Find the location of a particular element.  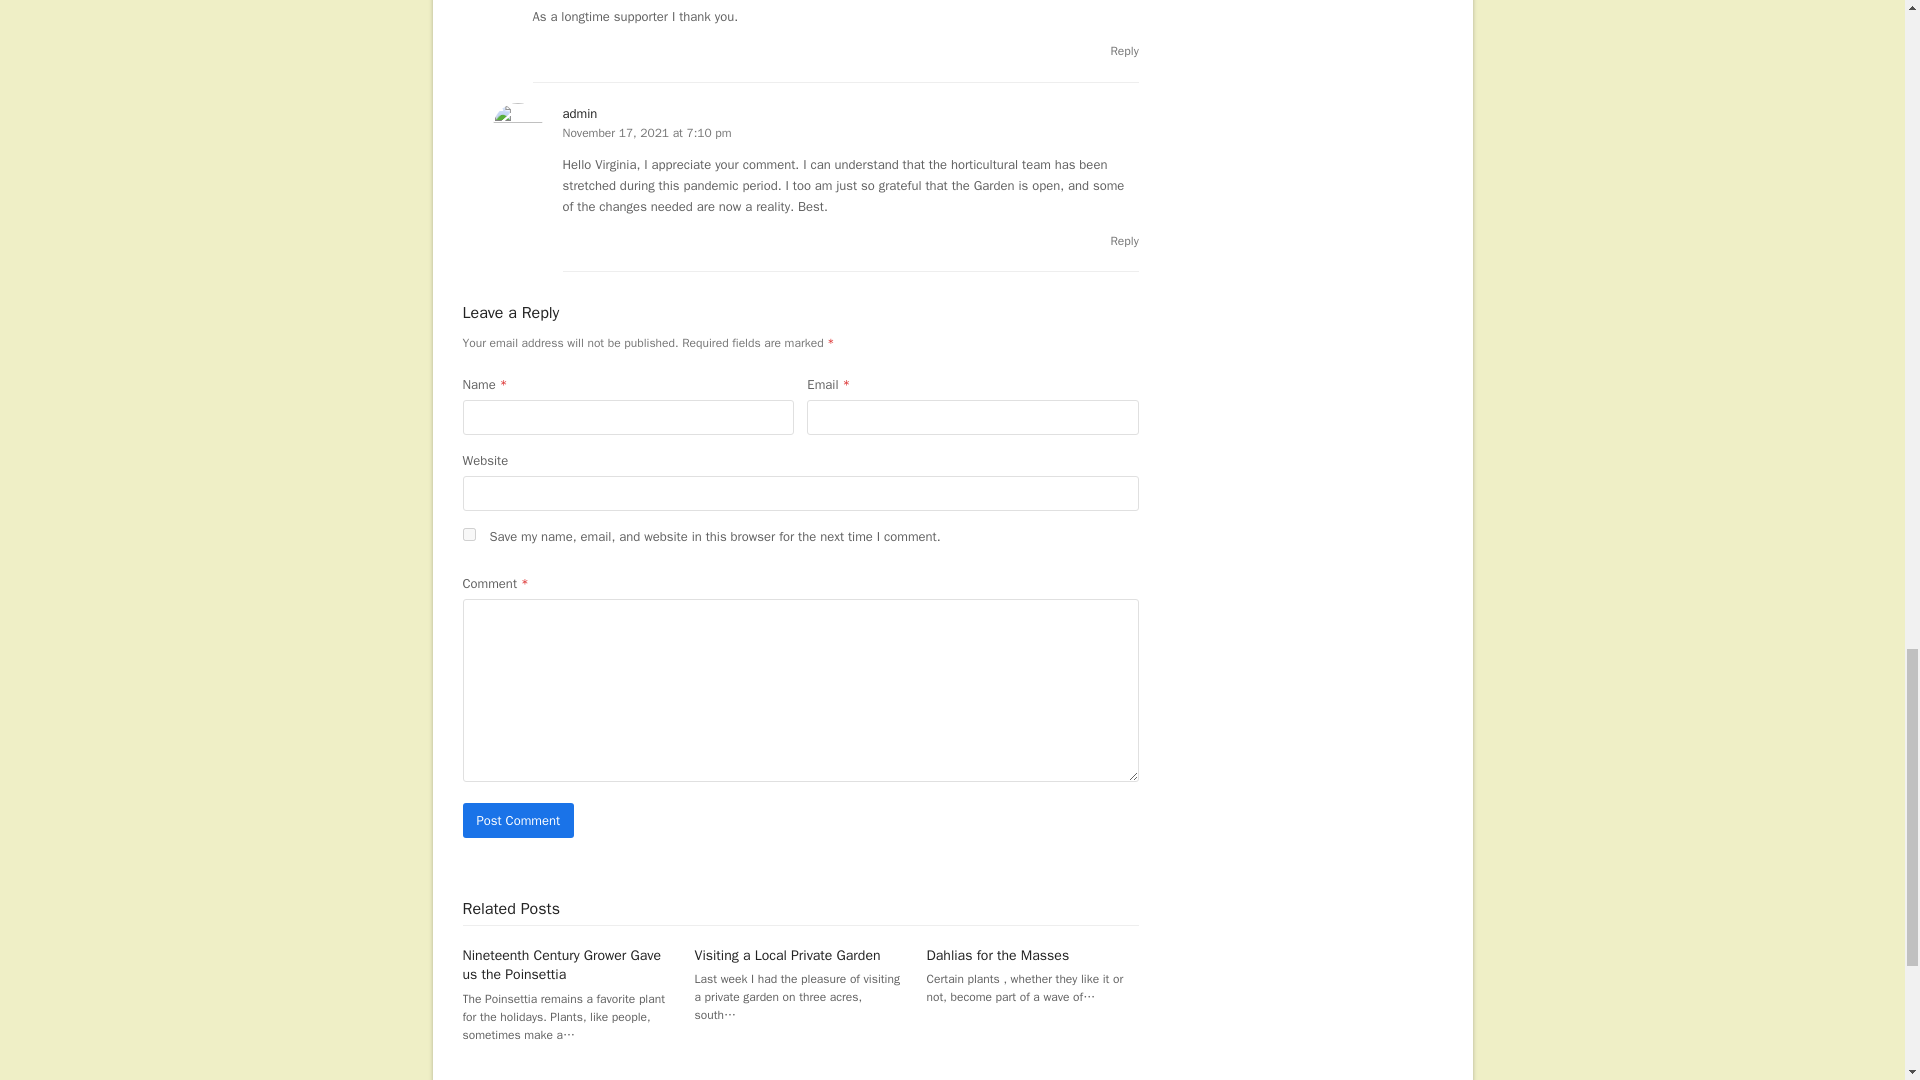

Dahlias for the Masses is located at coordinates (998, 956).